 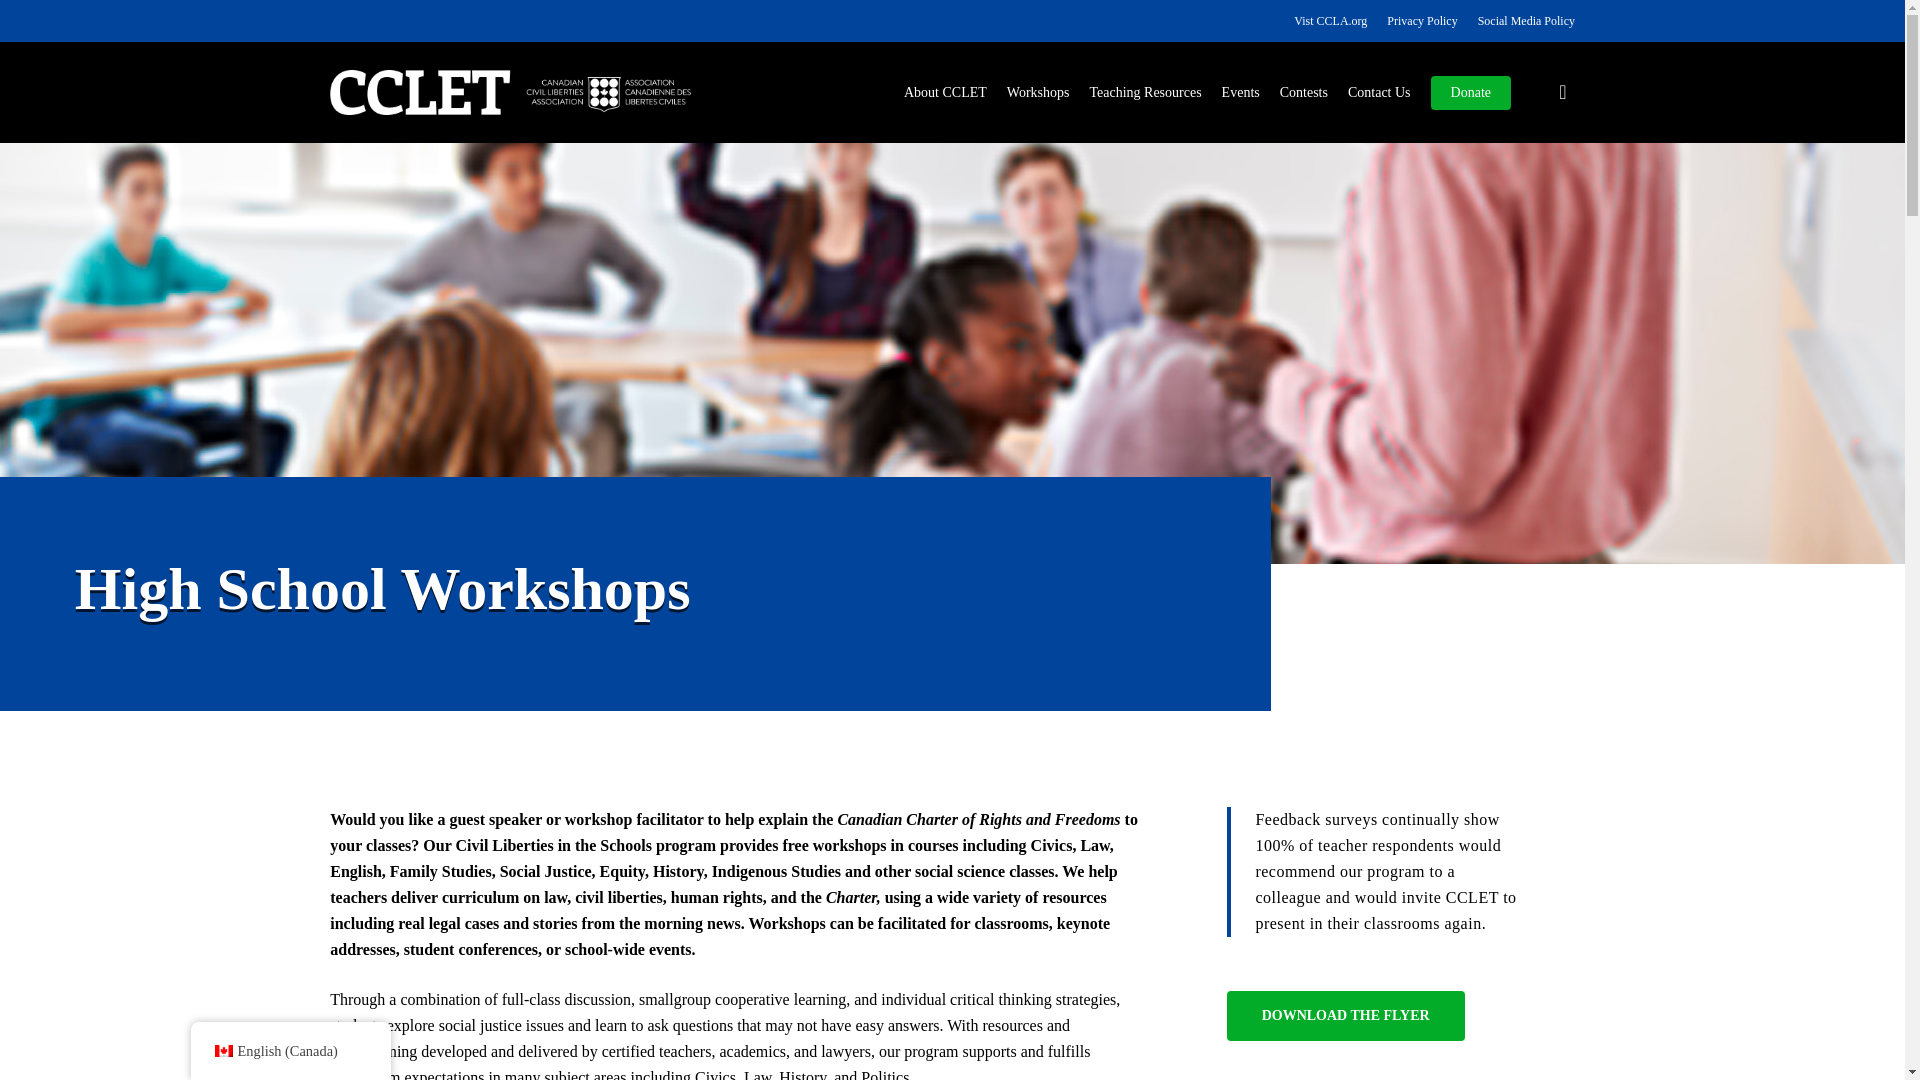 I want to click on Workshops, so click(x=1038, y=91).